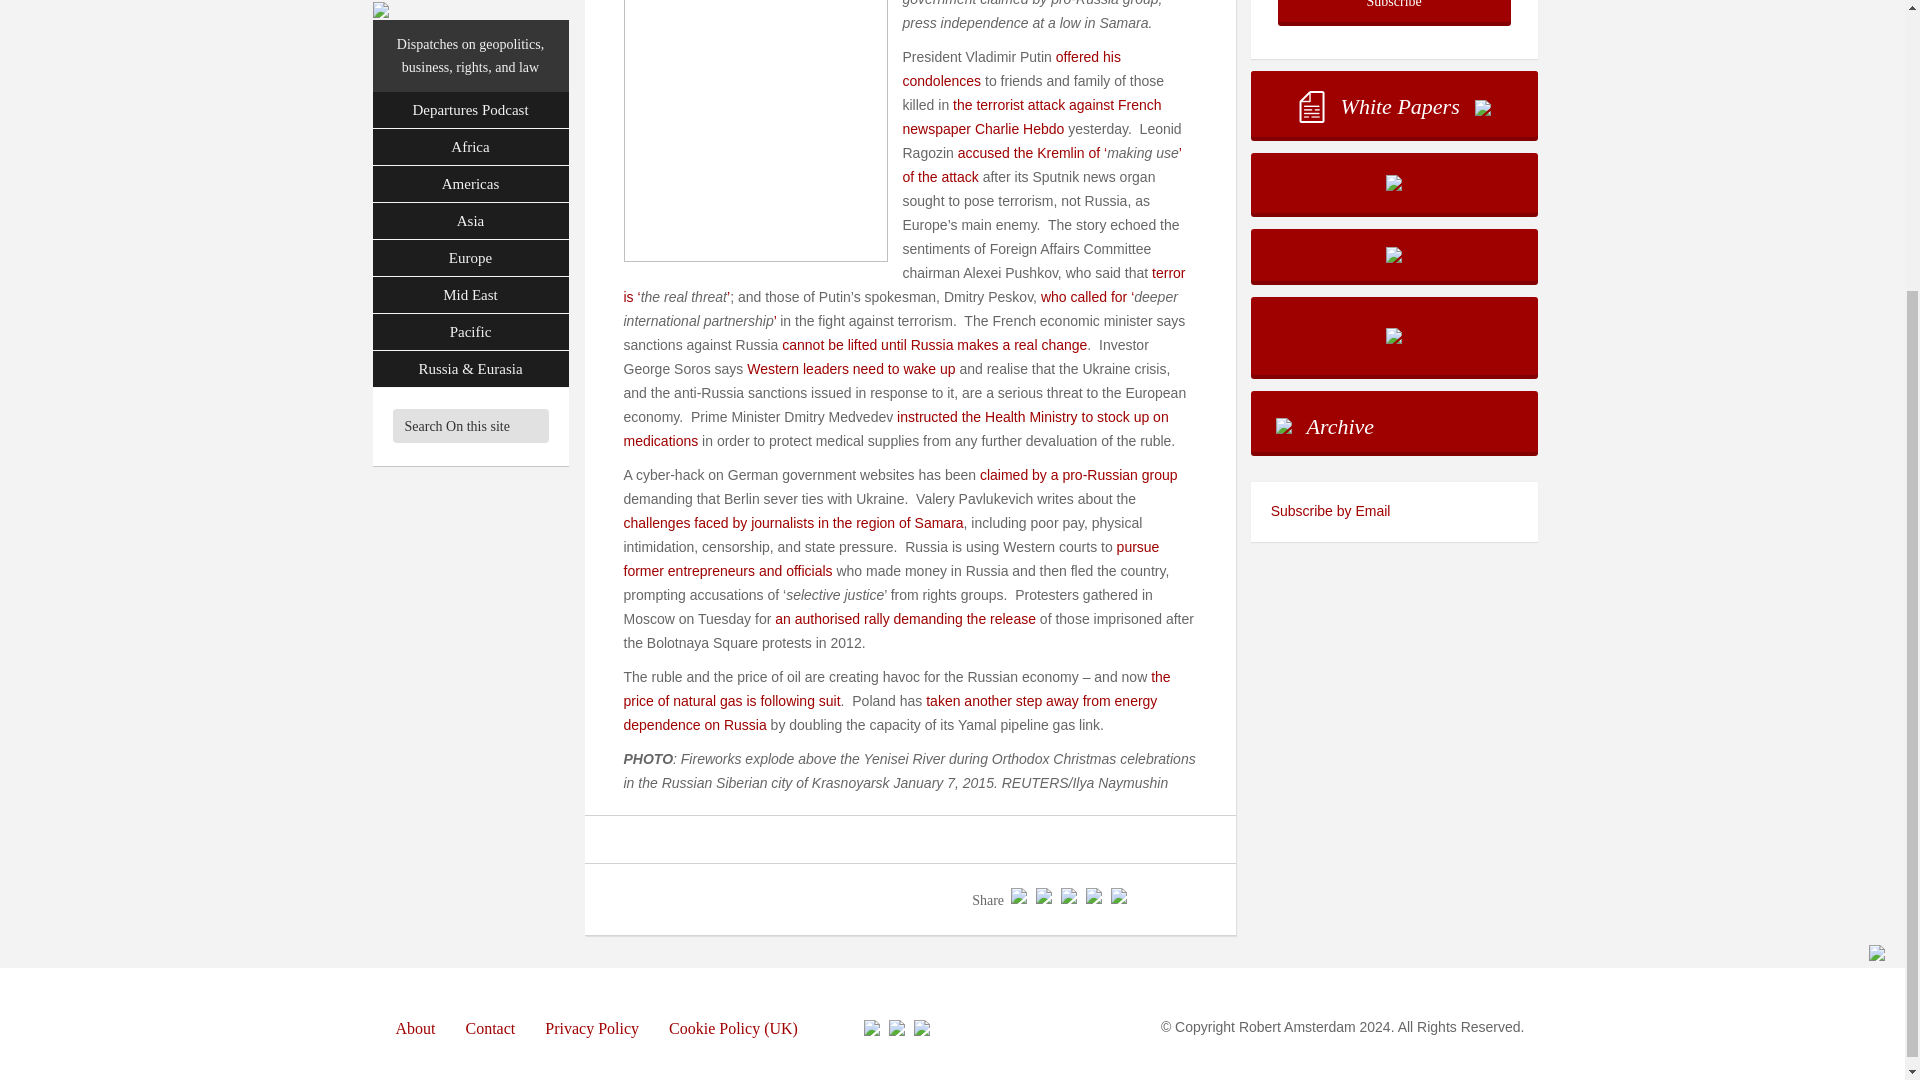 Image resolution: width=1920 pixels, height=1080 pixels. What do you see at coordinates (1394, 10) in the screenshot?
I see `Subscribe` at bounding box center [1394, 10].